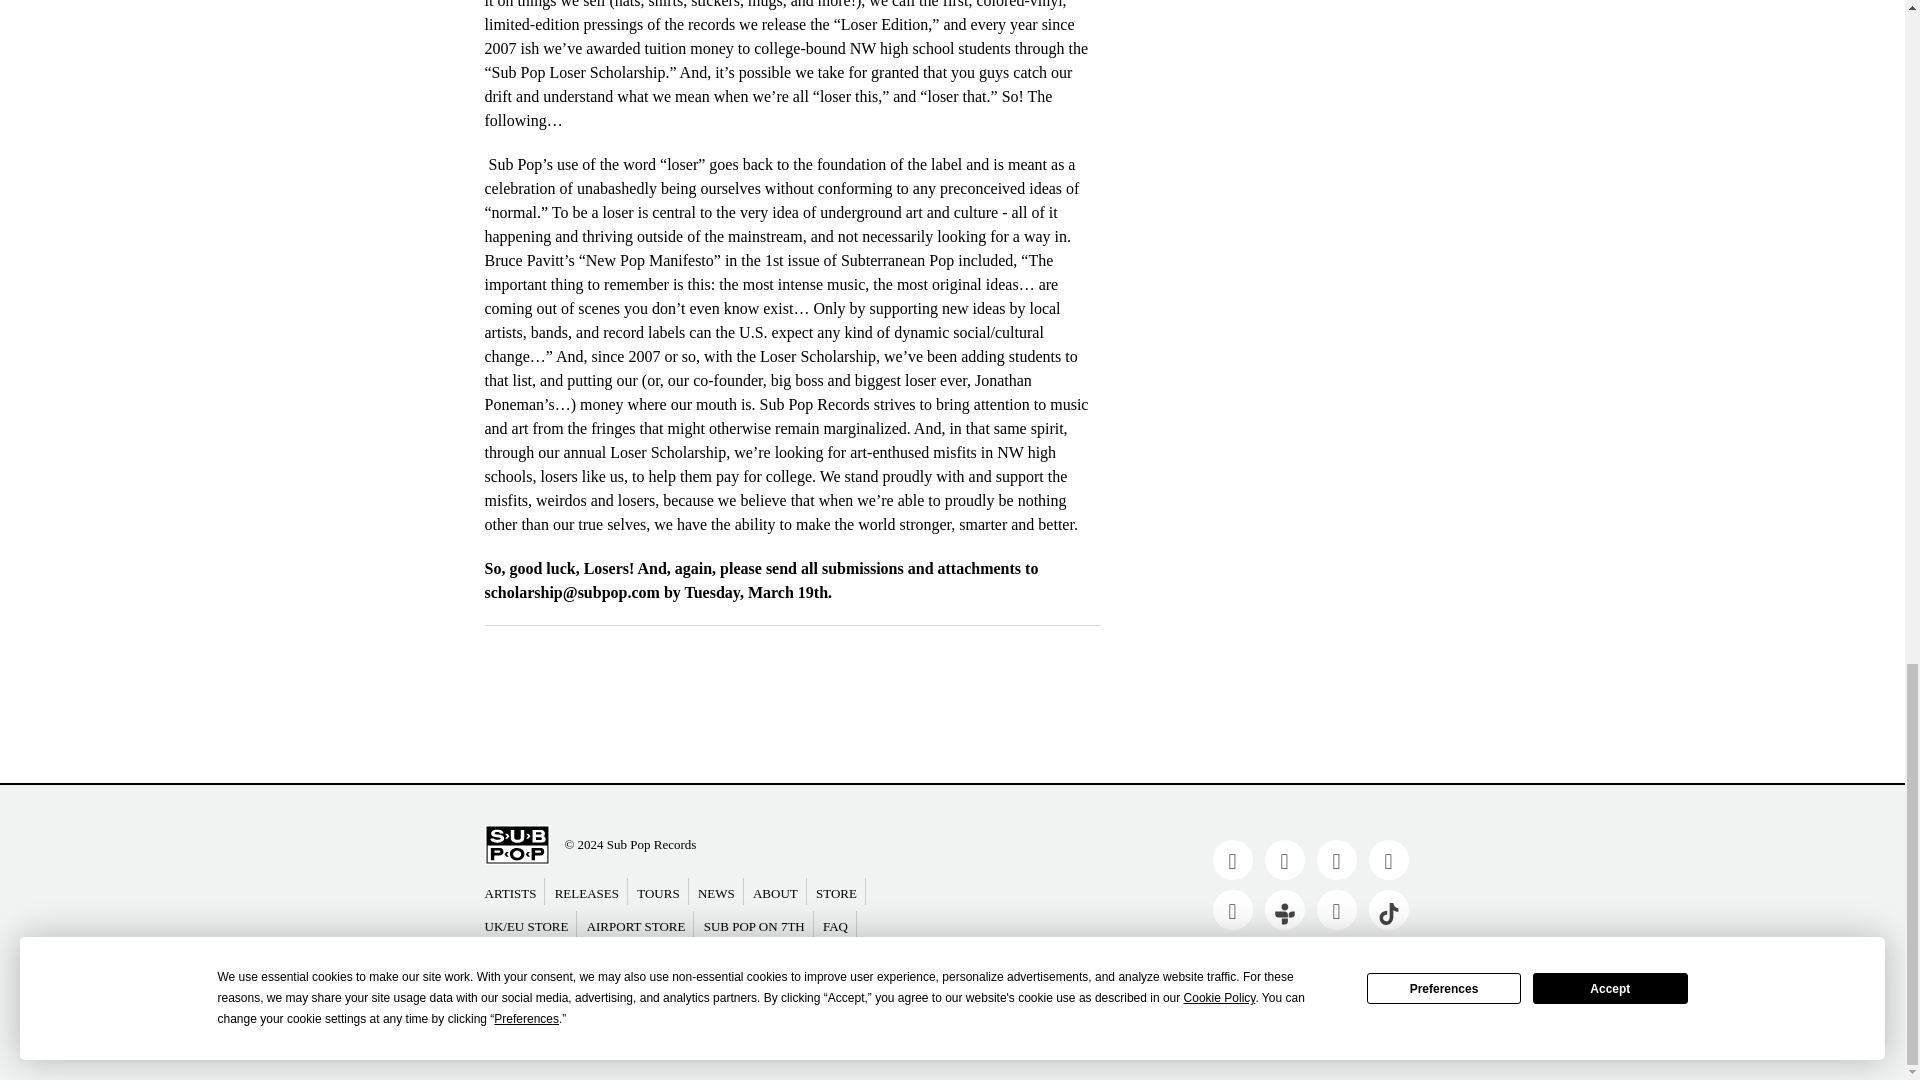 The height and width of the screenshot is (1080, 1920). Describe the element at coordinates (1231, 909) in the screenshot. I see `The official Sub Pop Spotify page` at that location.